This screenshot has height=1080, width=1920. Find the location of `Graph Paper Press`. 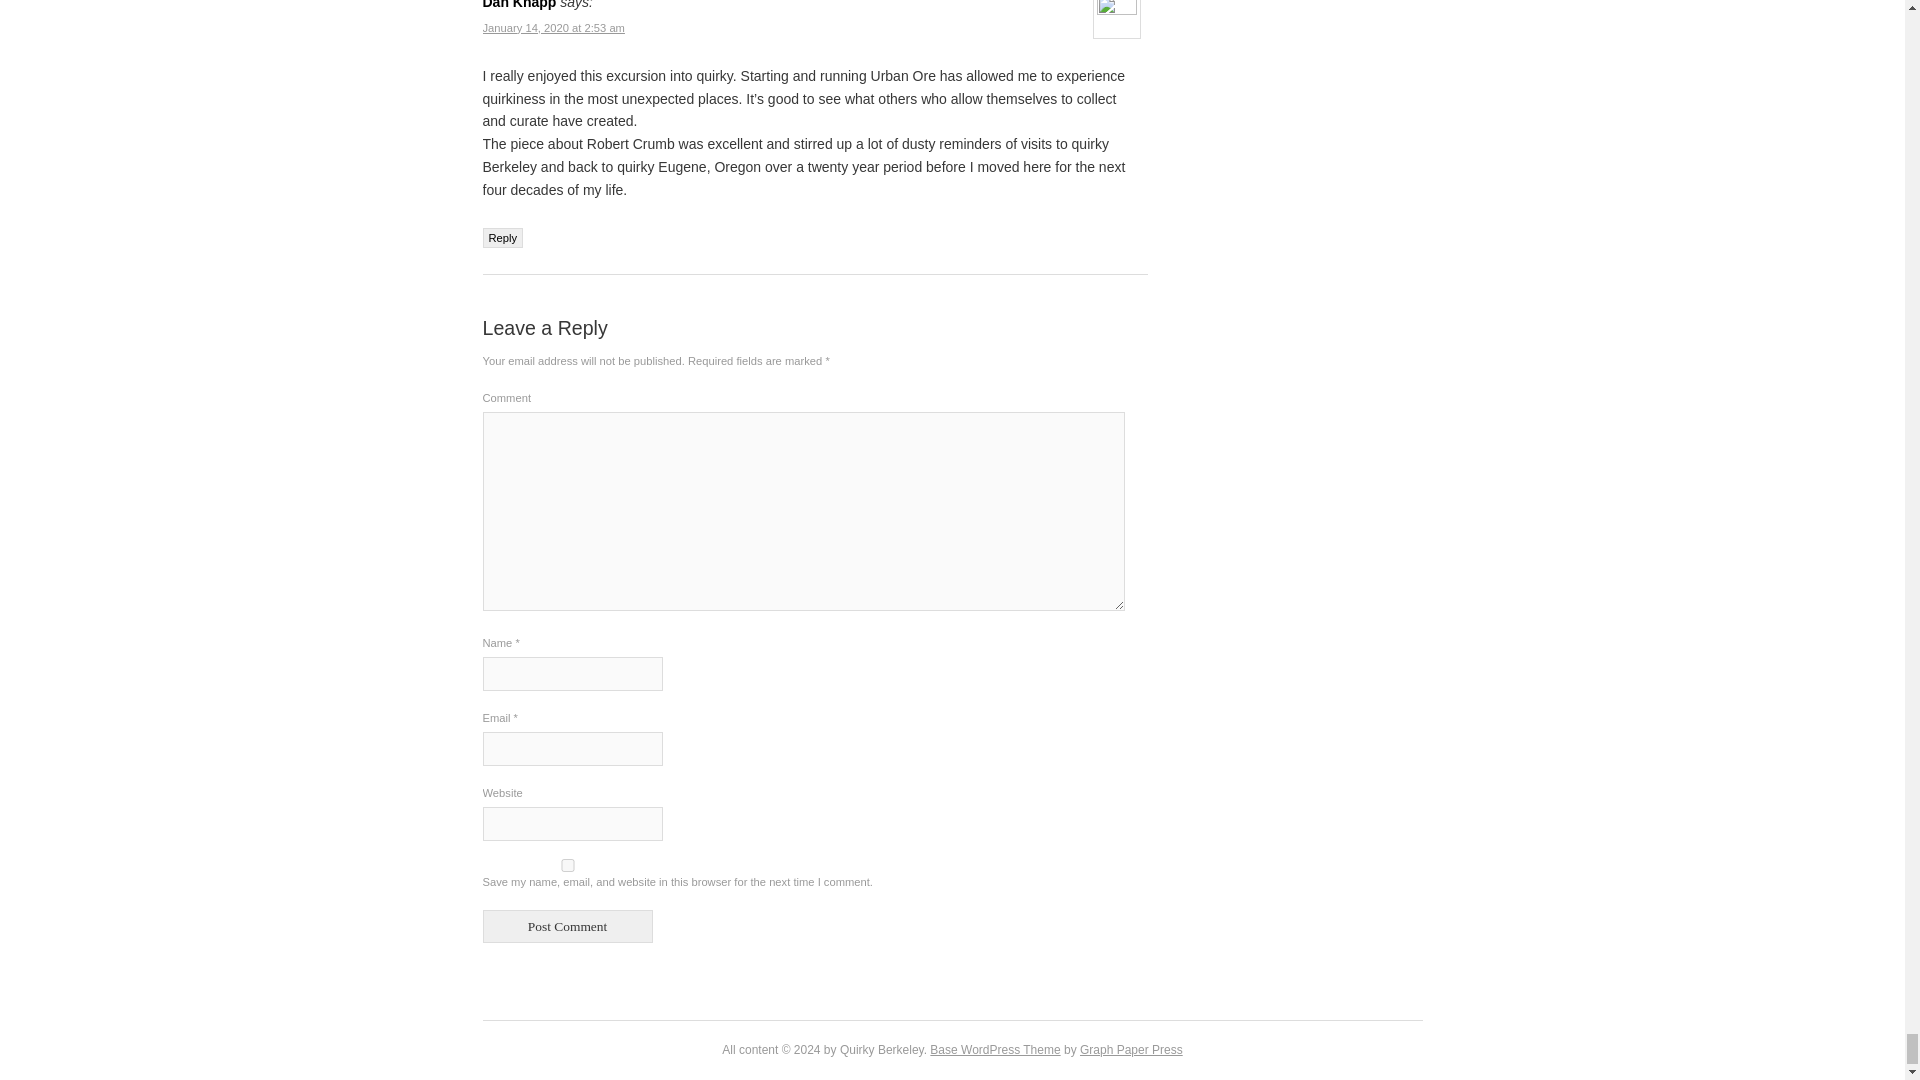

Graph Paper Press is located at coordinates (1130, 1050).